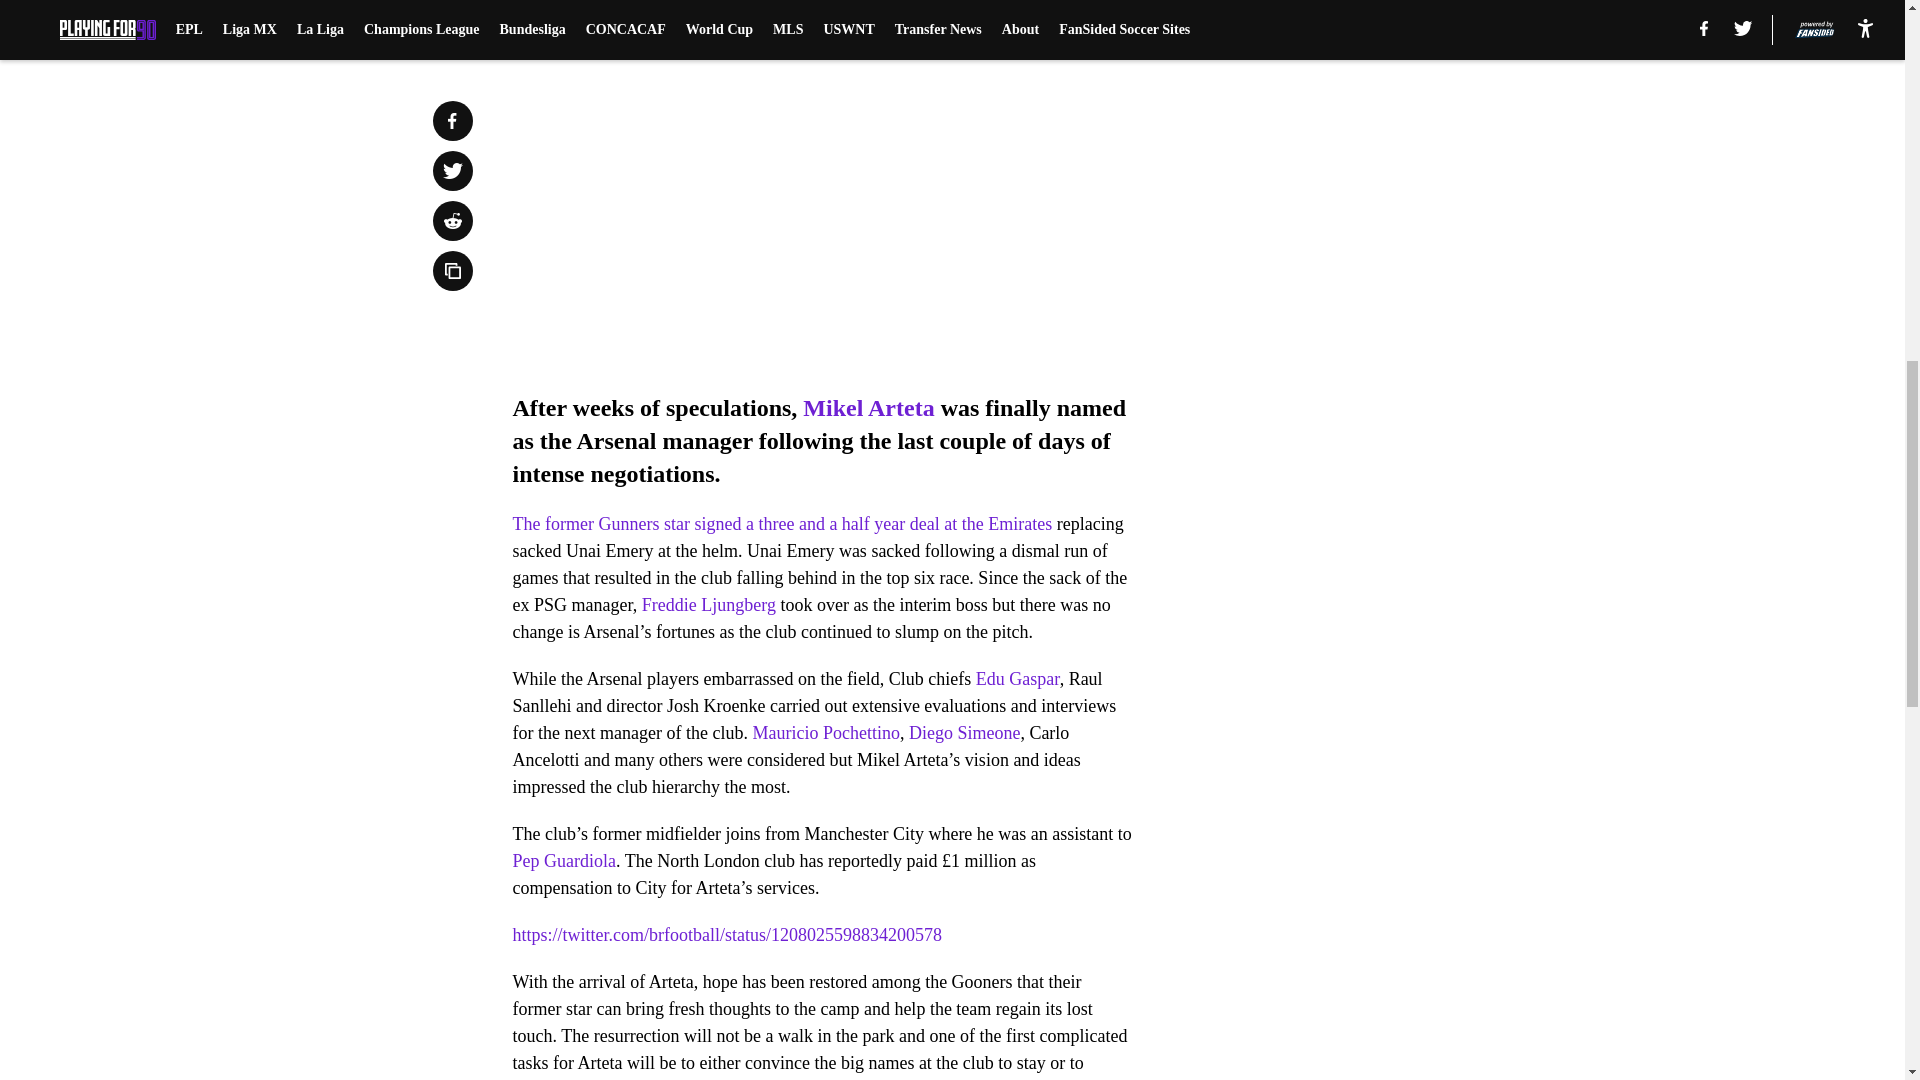 Image resolution: width=1920 pixels, height=1080 pixels. What do you see at coordinates (964, 732) in the screenshot?
I see `Diego Simeone` at bounding box center [964, 732].